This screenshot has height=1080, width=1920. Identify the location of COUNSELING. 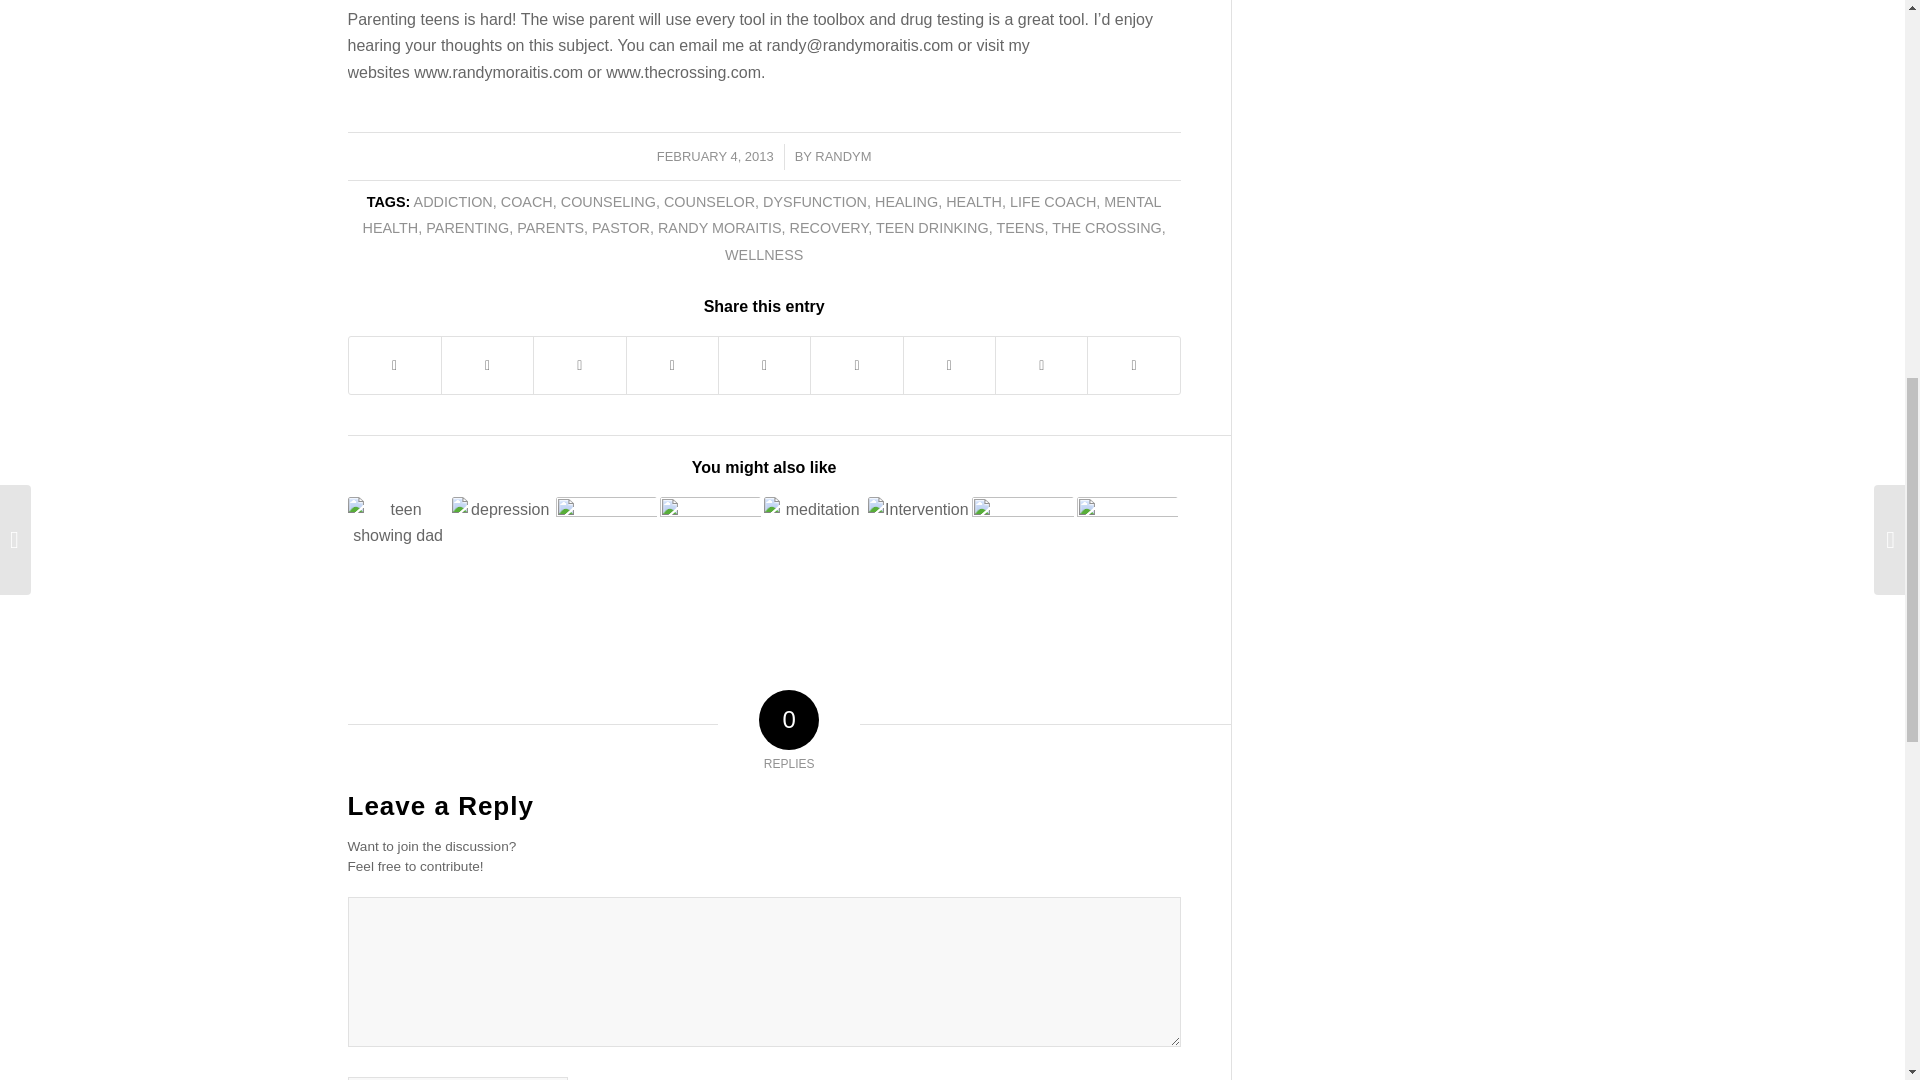
(608, 202).